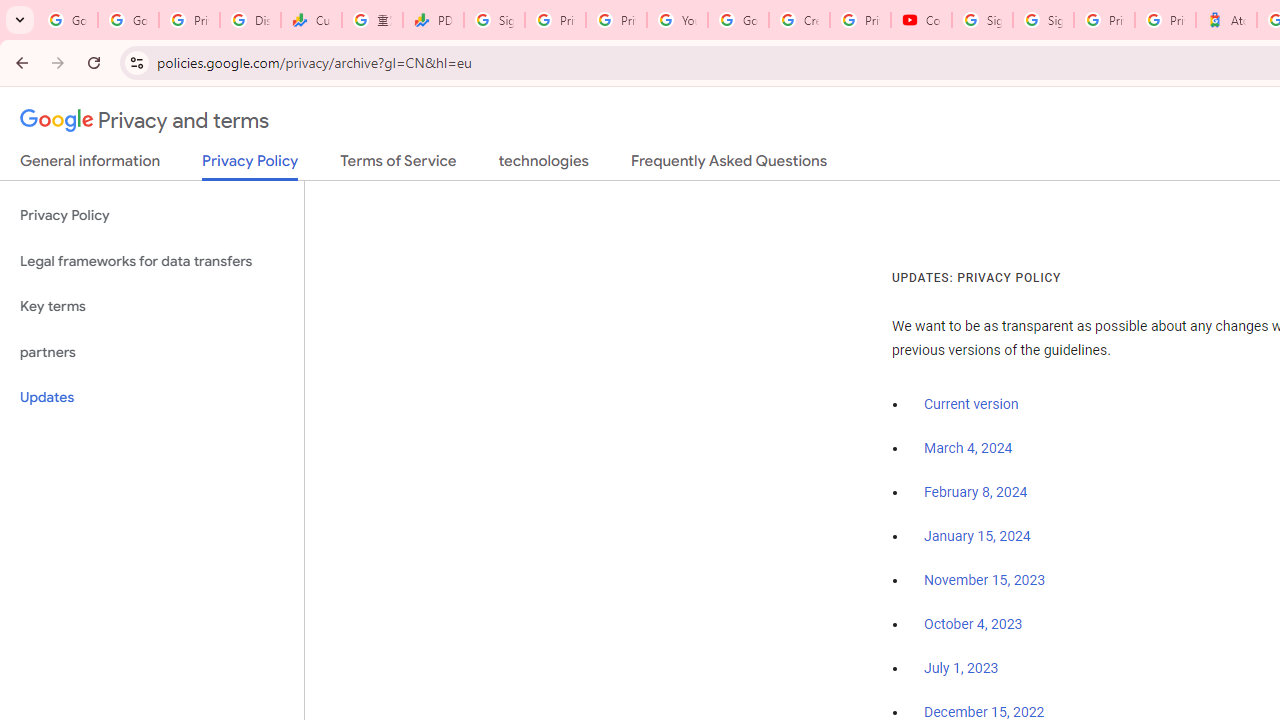 The width and height of the screenshot is (1280, 720). What do you see at coordinates (616, 20) in the screenshot?
I see `Privacy Checkup` at bounding box center [616, 20].